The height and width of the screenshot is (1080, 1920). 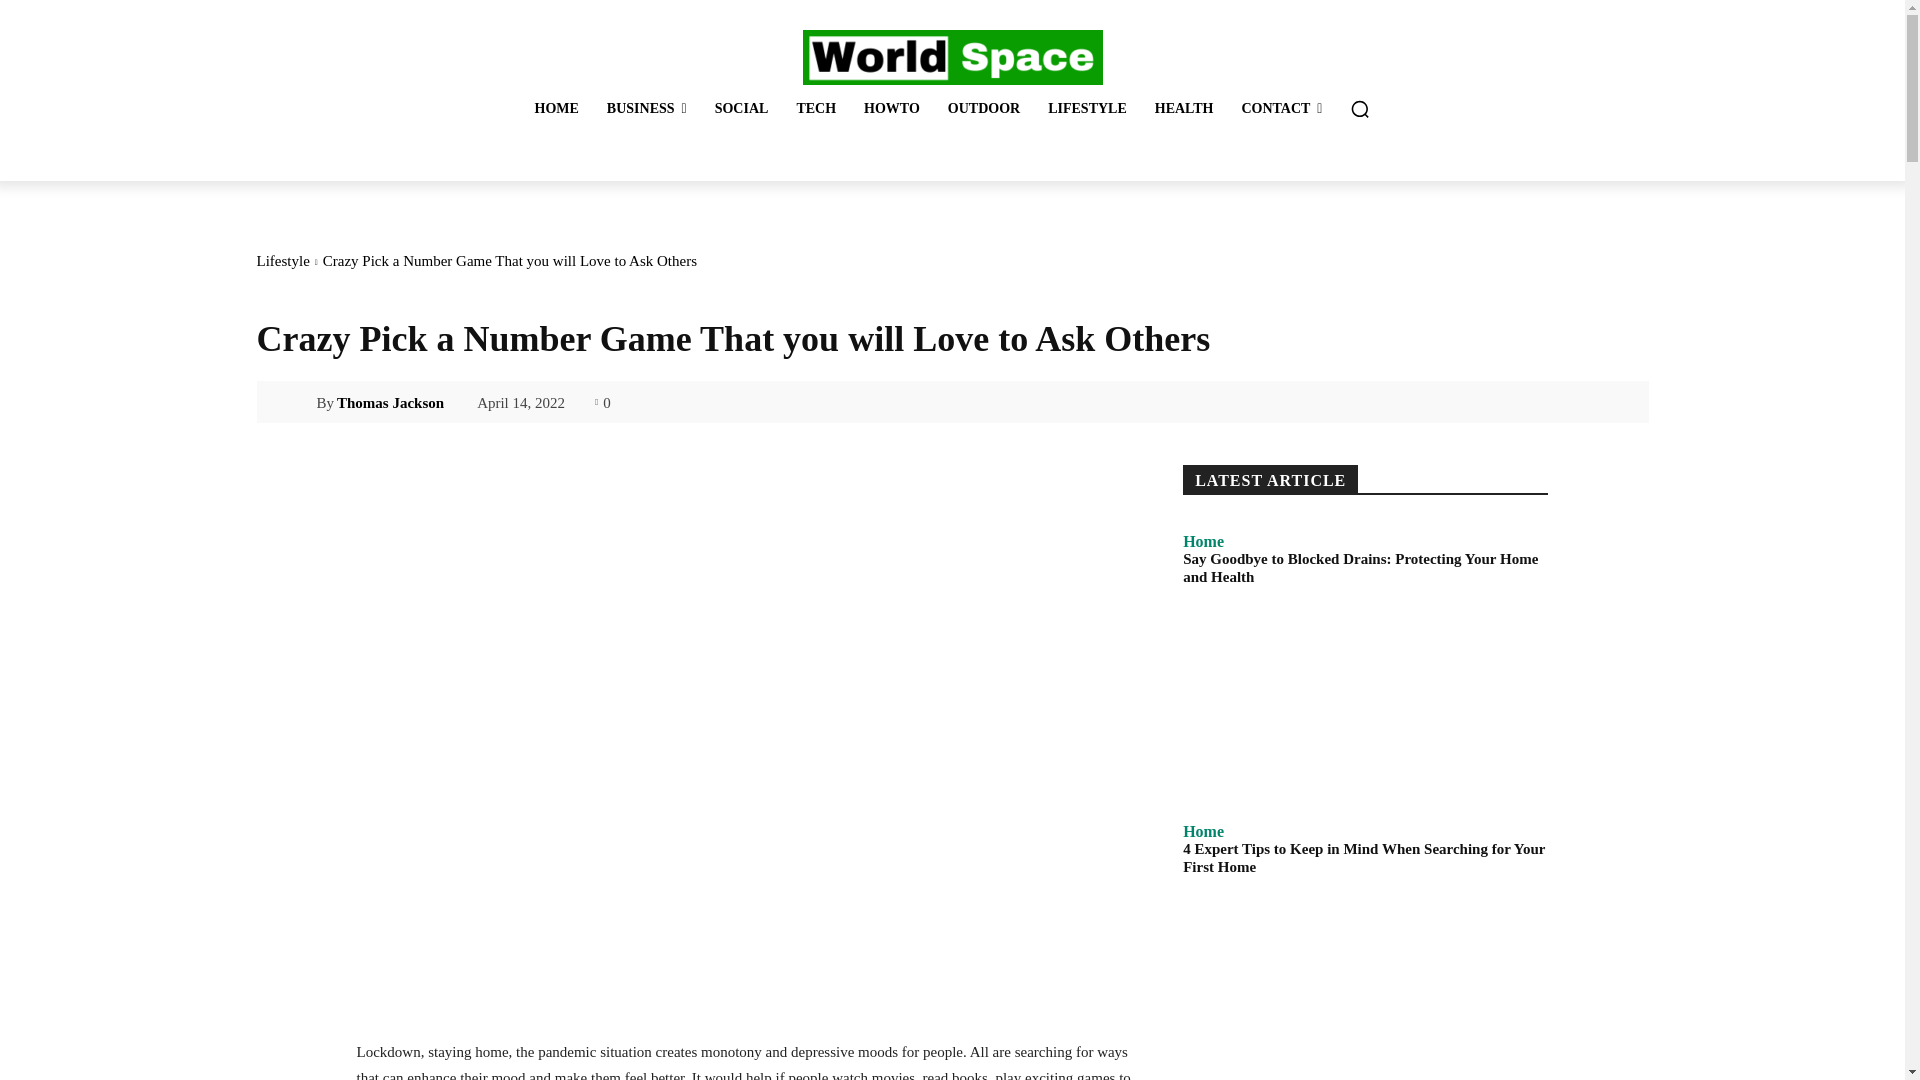 I want to click on CONTACT, so click(x=1281, y=108).